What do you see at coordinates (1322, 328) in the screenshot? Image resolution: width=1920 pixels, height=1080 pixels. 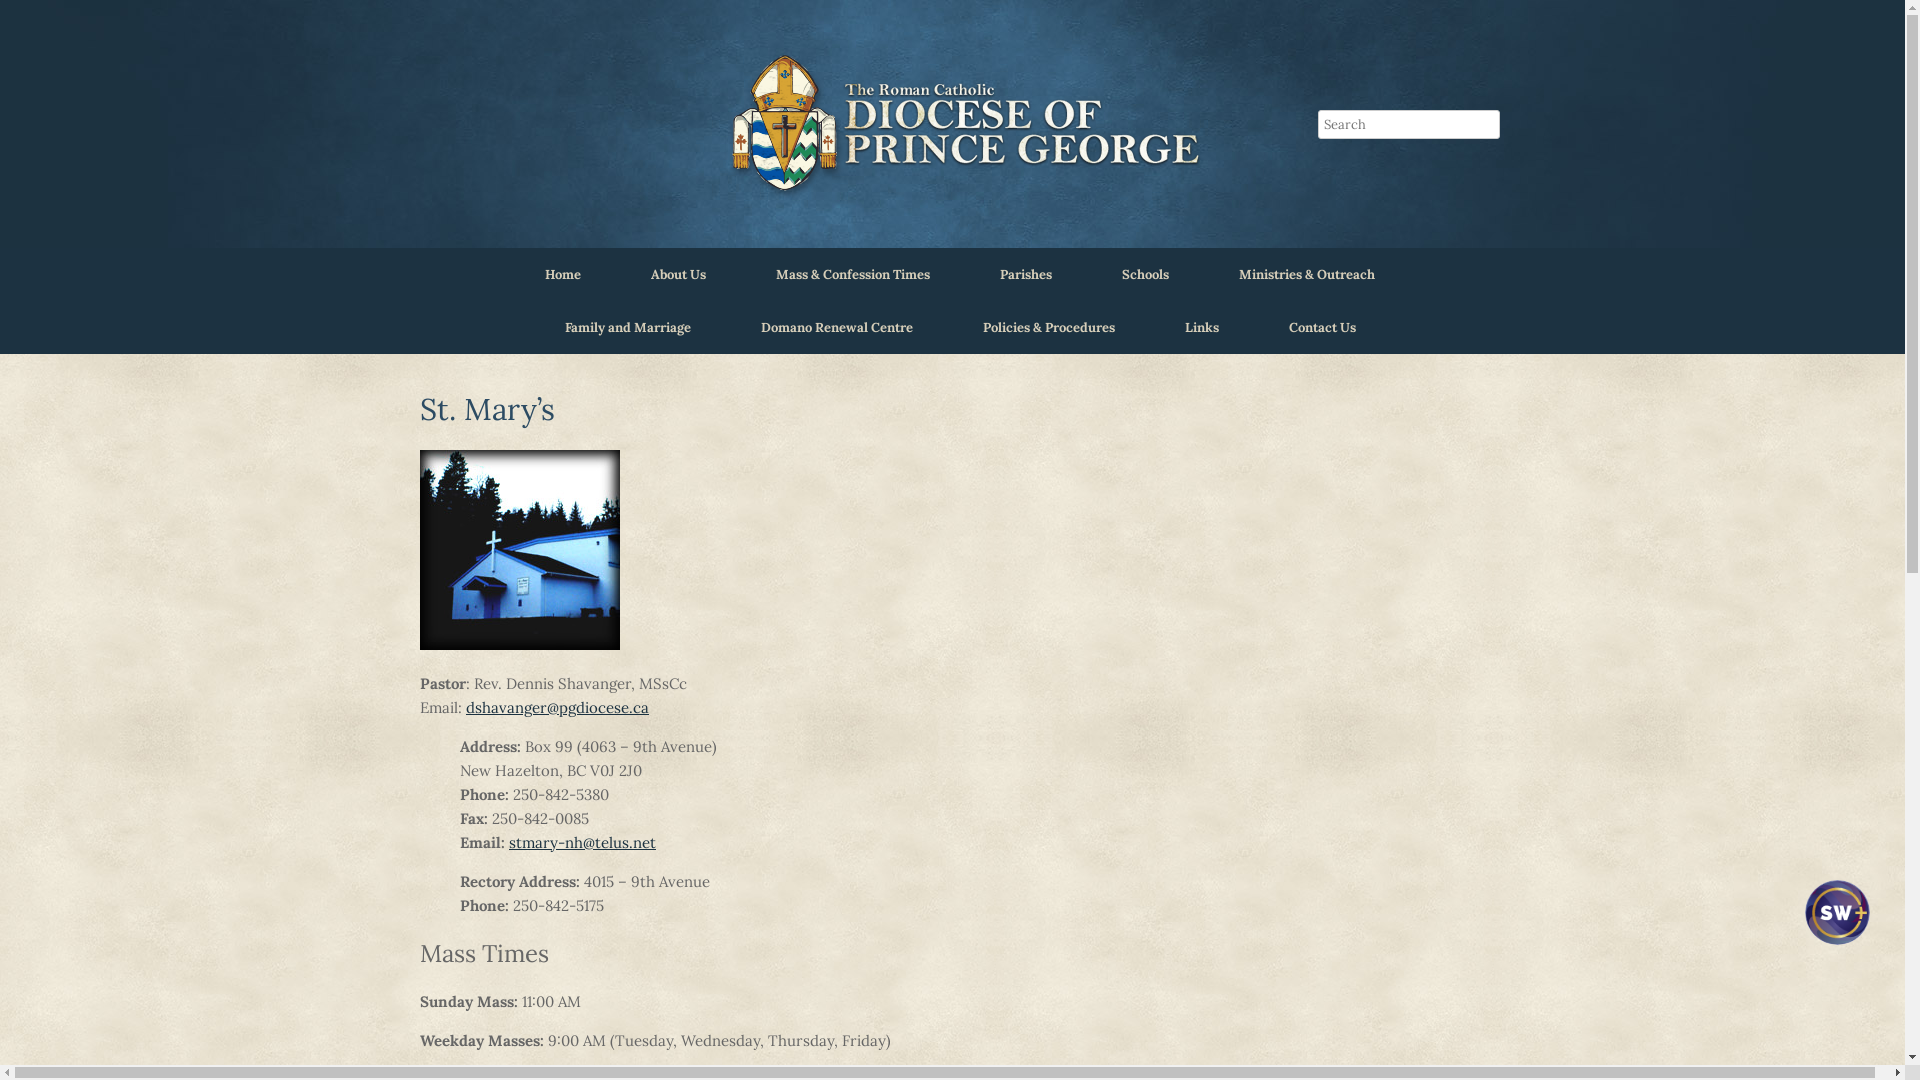 I see `Contact Us` at bounding box center [1322, 328].